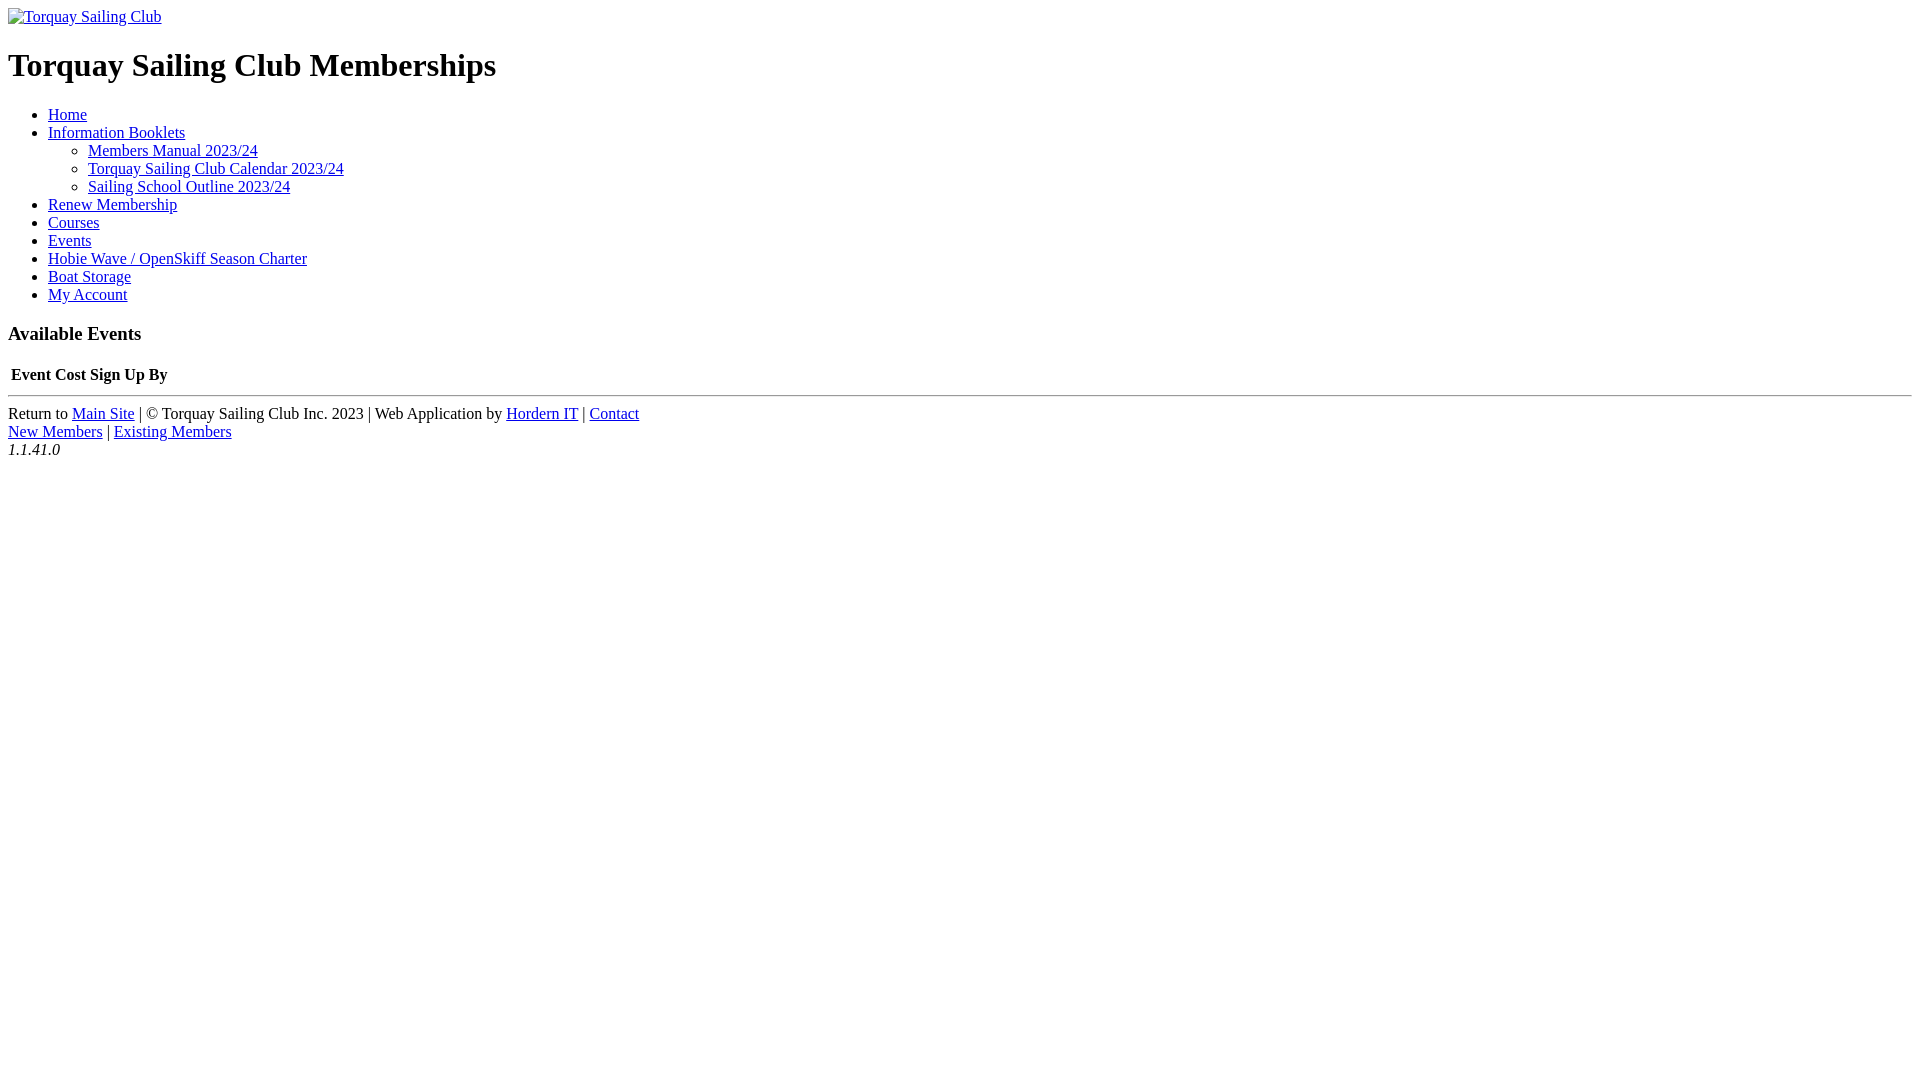 This screenshot has height=1080, width=1920. Describe the element at coordinates (88, 294) in the screenshot. I see `My Account` at that location.